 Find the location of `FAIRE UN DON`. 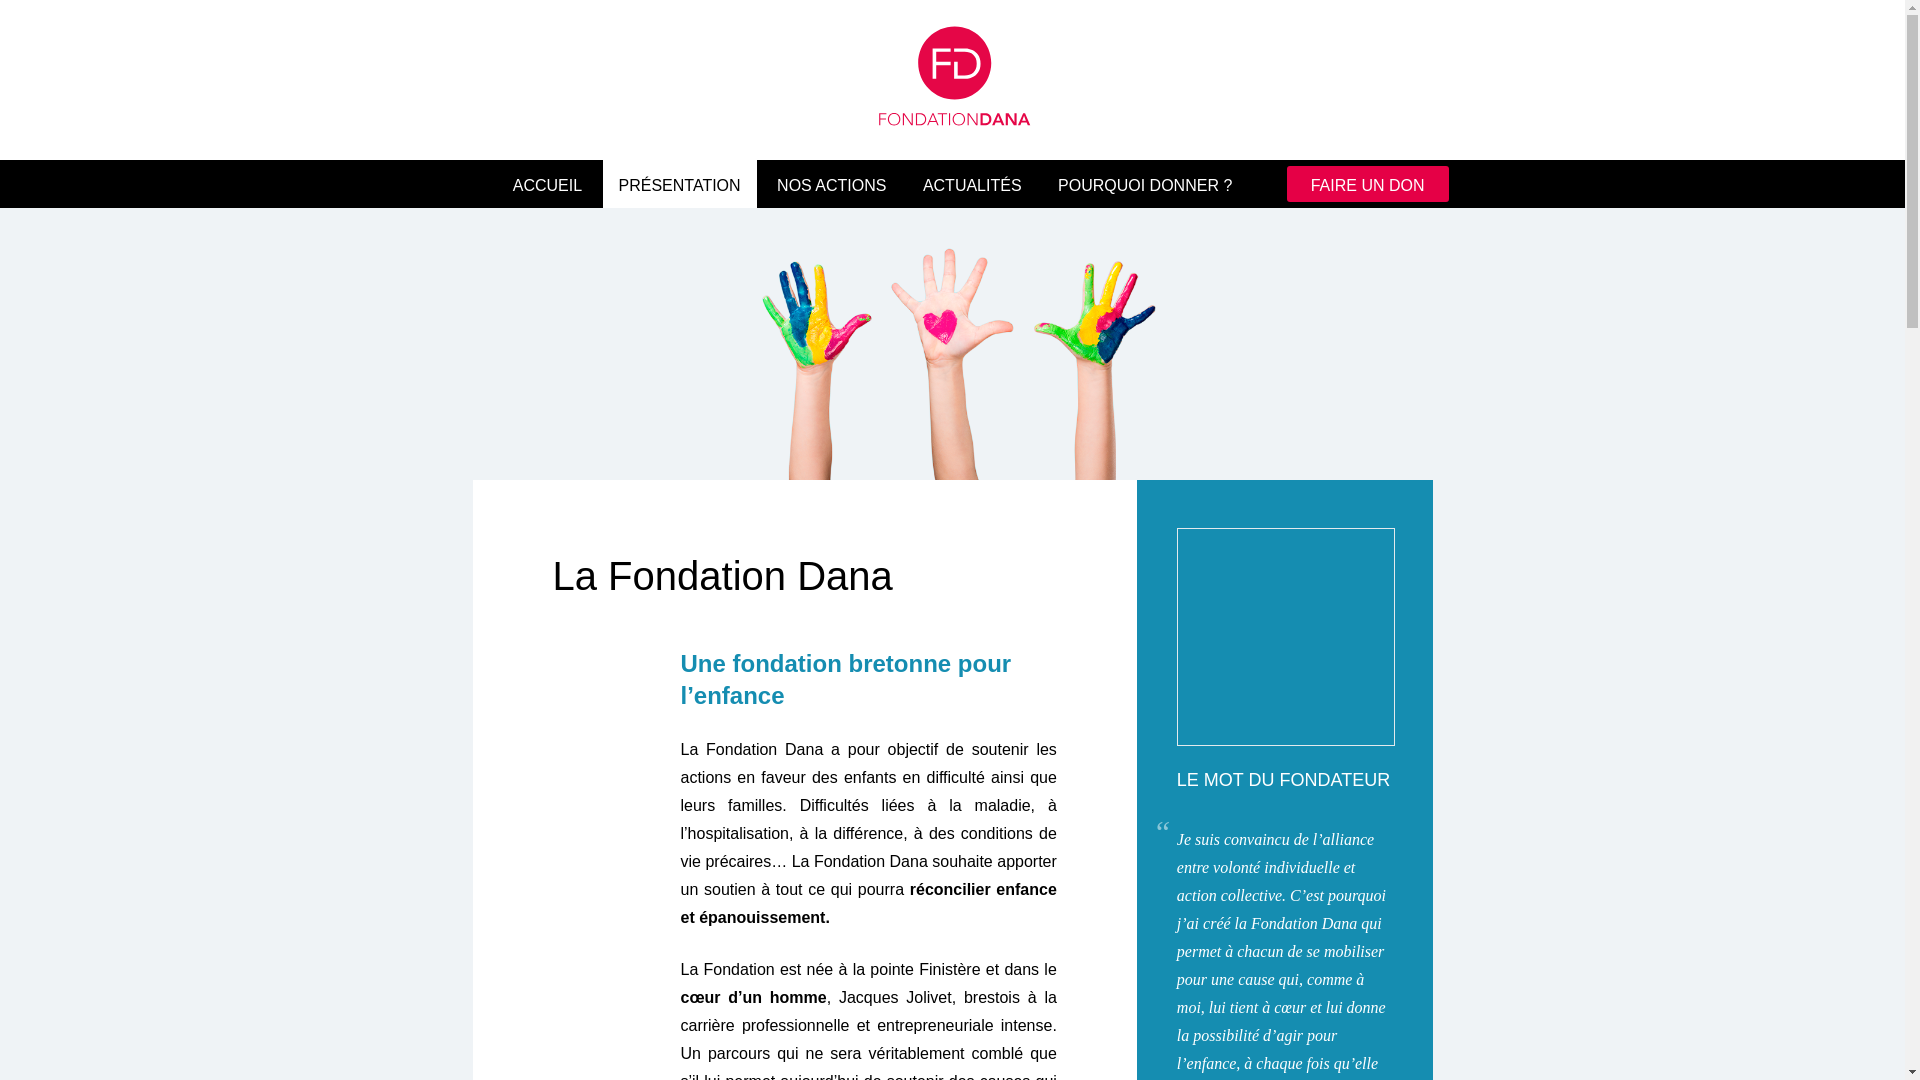

FAIRE UN DON is located at coordinates (1368, 184).